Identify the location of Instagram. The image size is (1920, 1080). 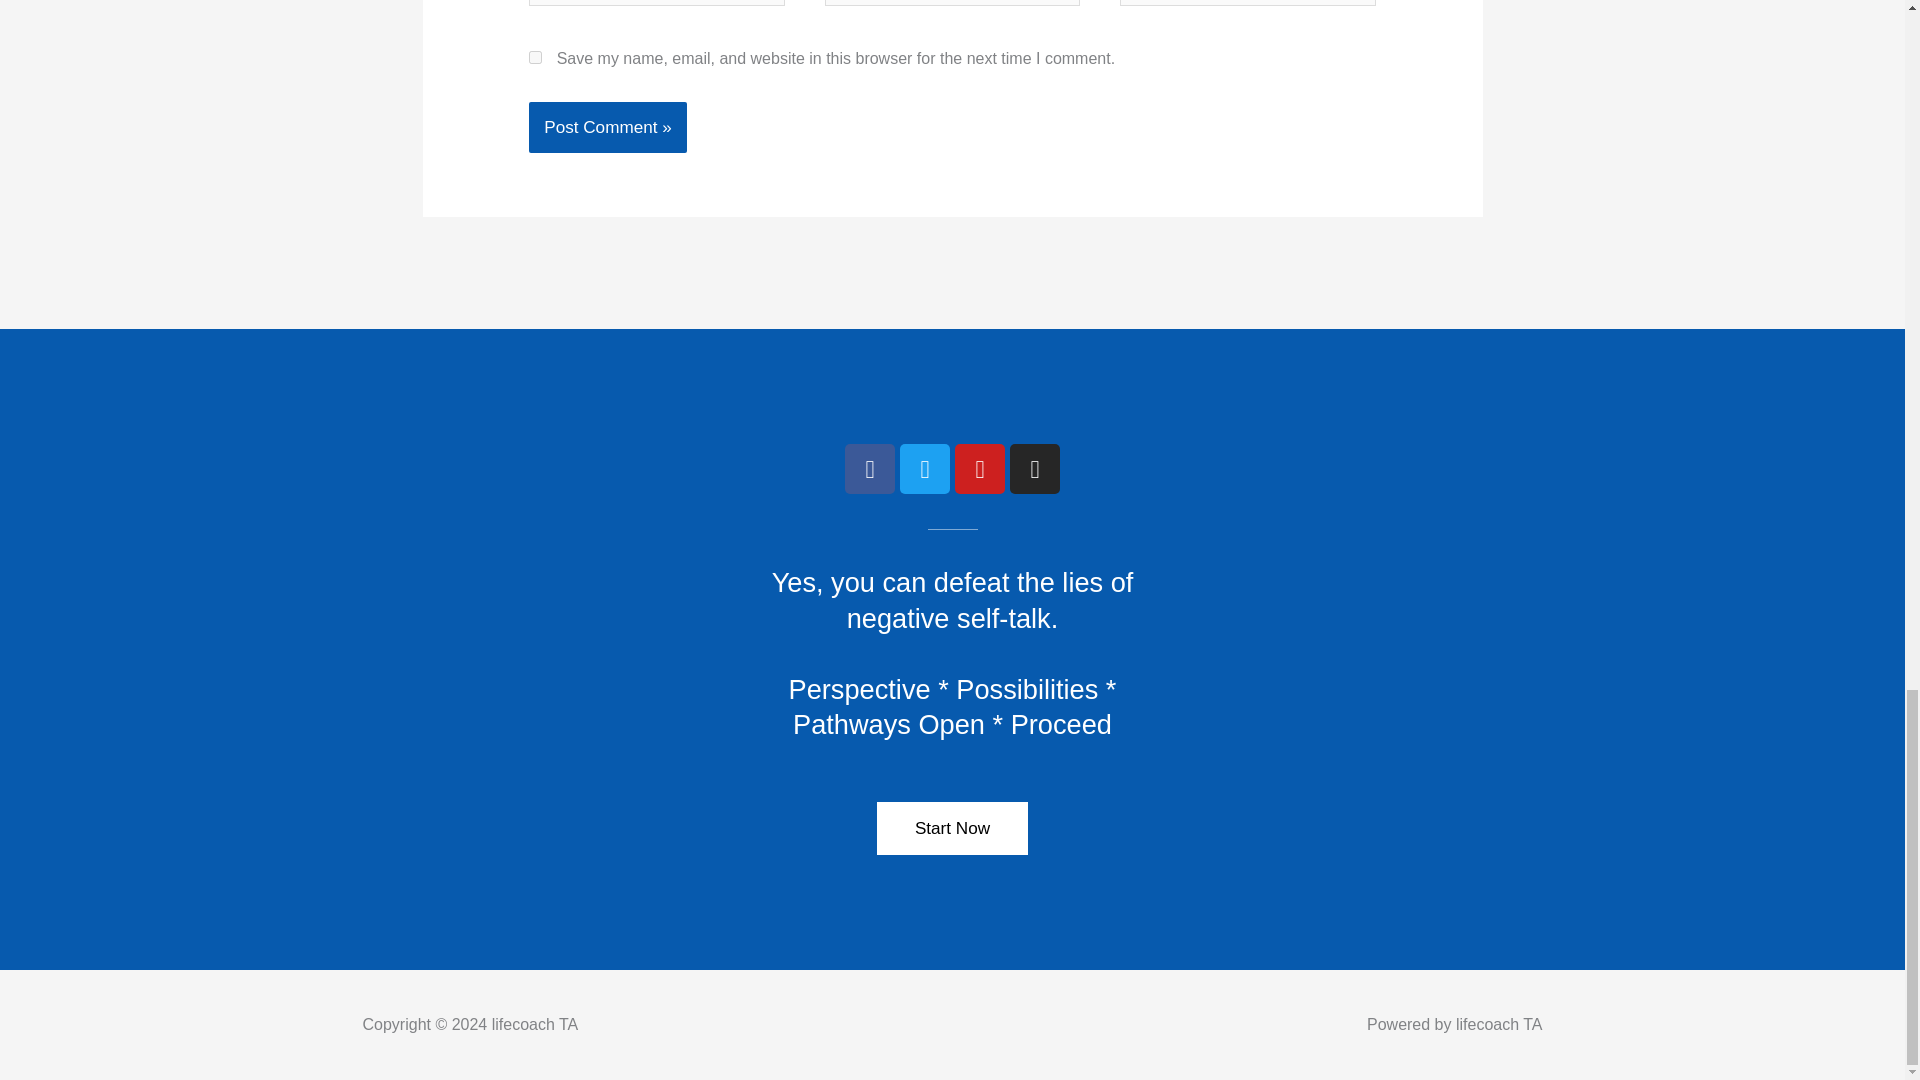
(1034, 468).